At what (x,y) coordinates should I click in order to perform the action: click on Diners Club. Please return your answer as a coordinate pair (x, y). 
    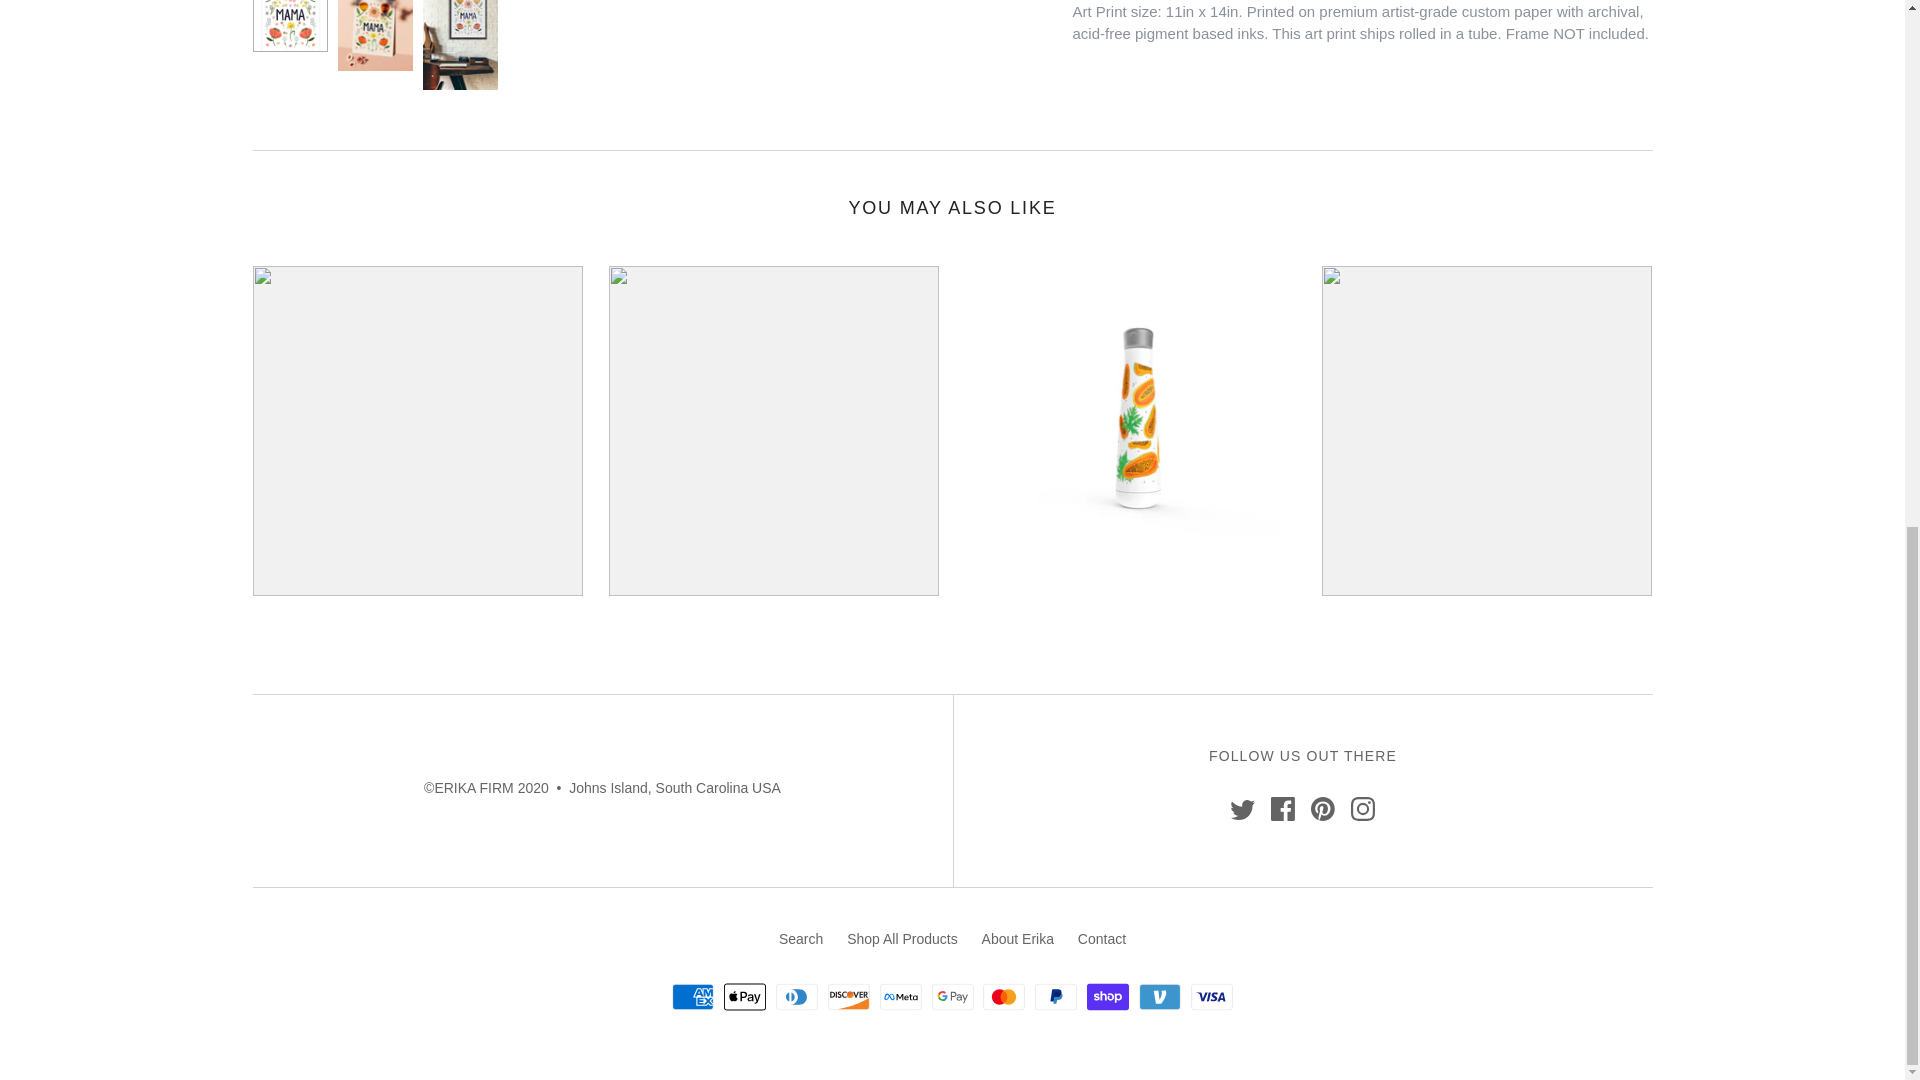
    Looking at the image, I should click on (796, 996).